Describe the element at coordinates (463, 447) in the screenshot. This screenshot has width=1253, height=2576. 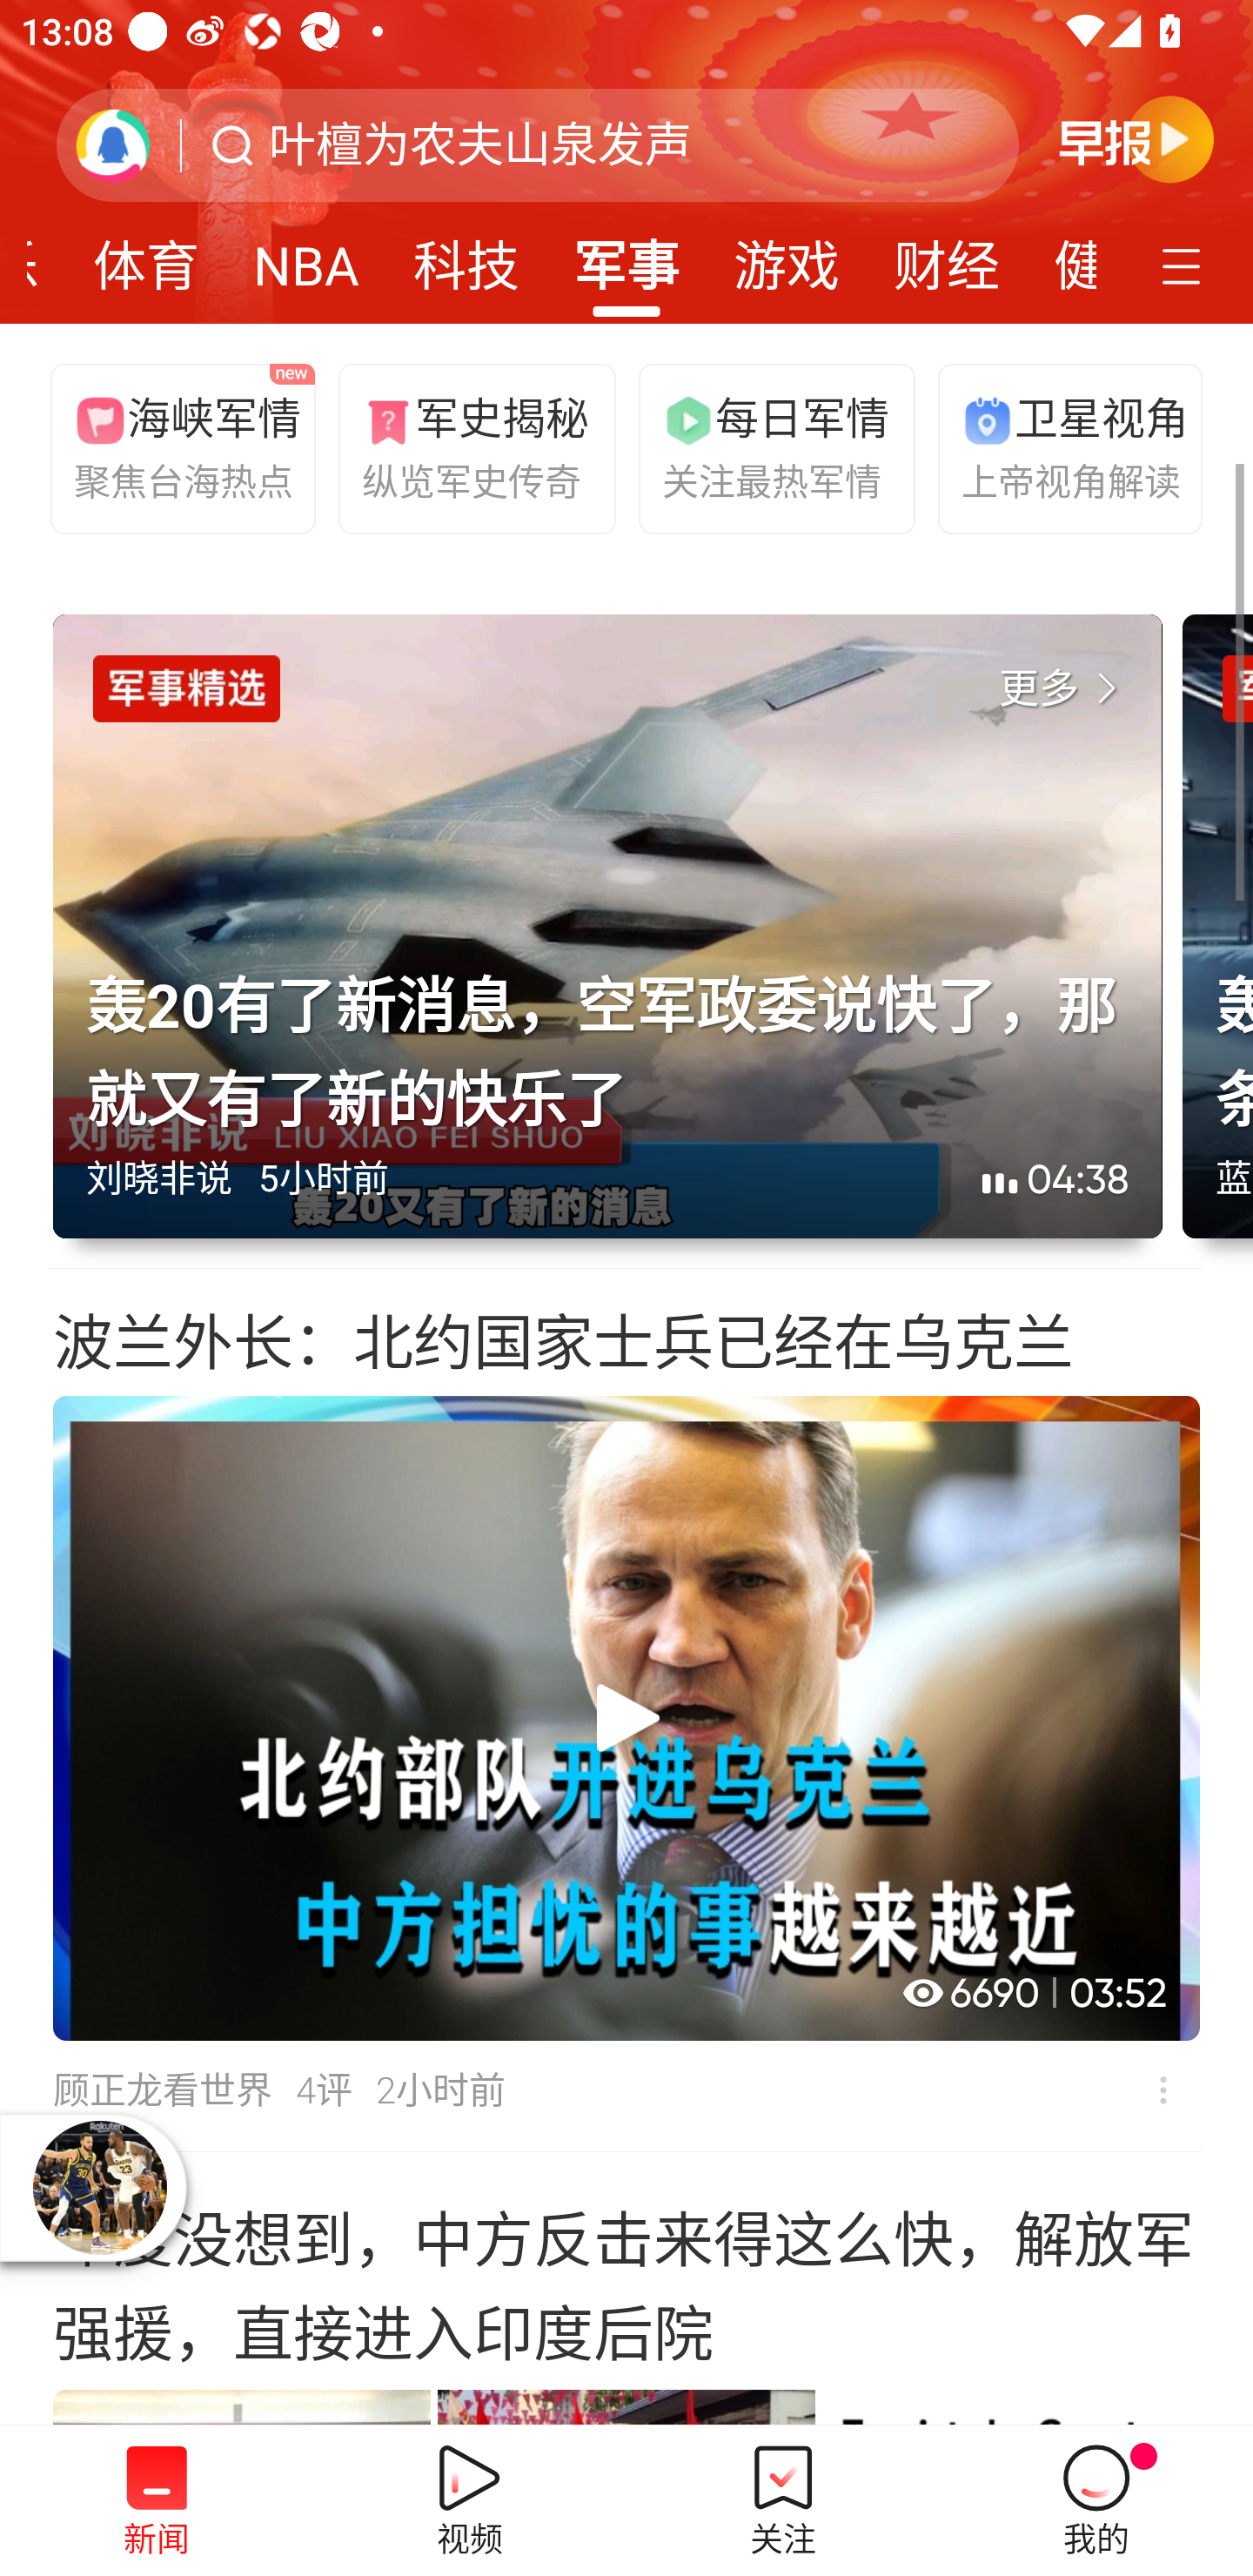
I see `军史揭秘 纵览军史传奇` at that location.